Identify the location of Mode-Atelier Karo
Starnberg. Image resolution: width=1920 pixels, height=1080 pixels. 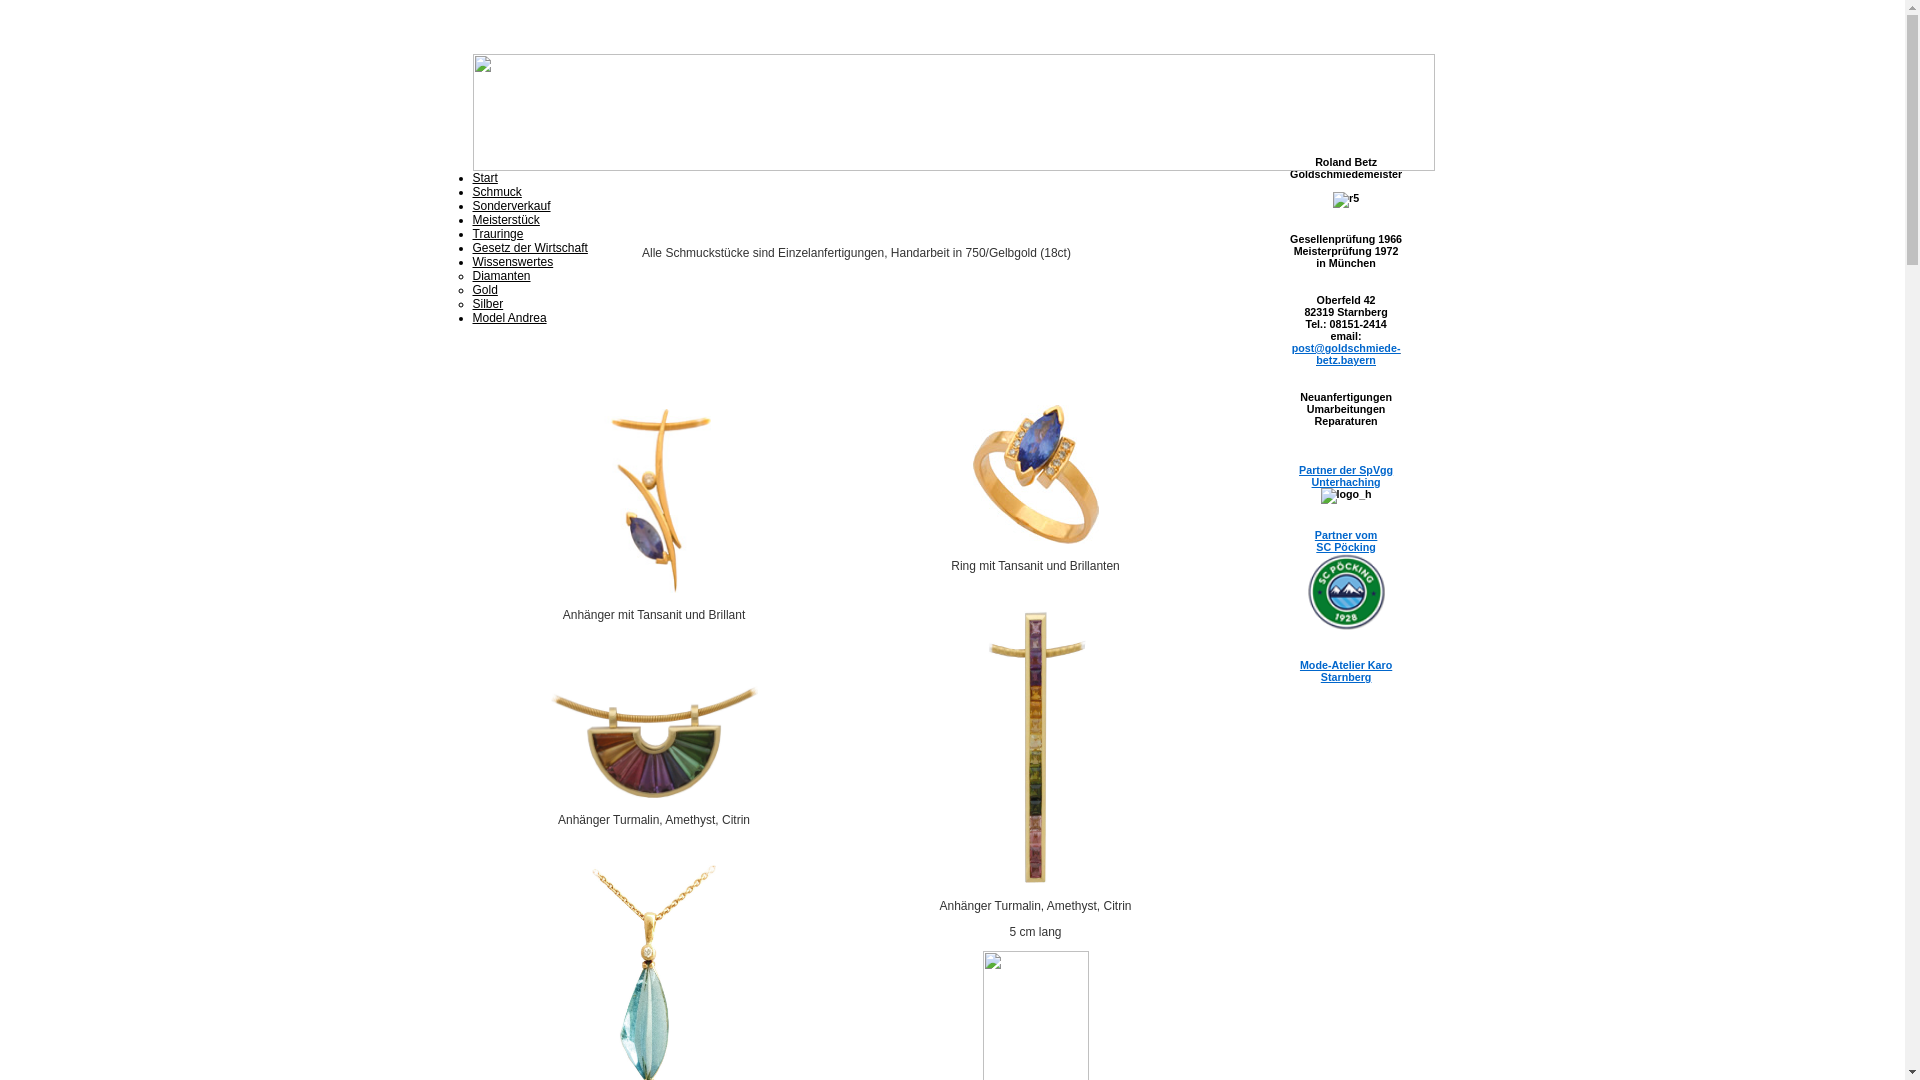
(1346, 671).